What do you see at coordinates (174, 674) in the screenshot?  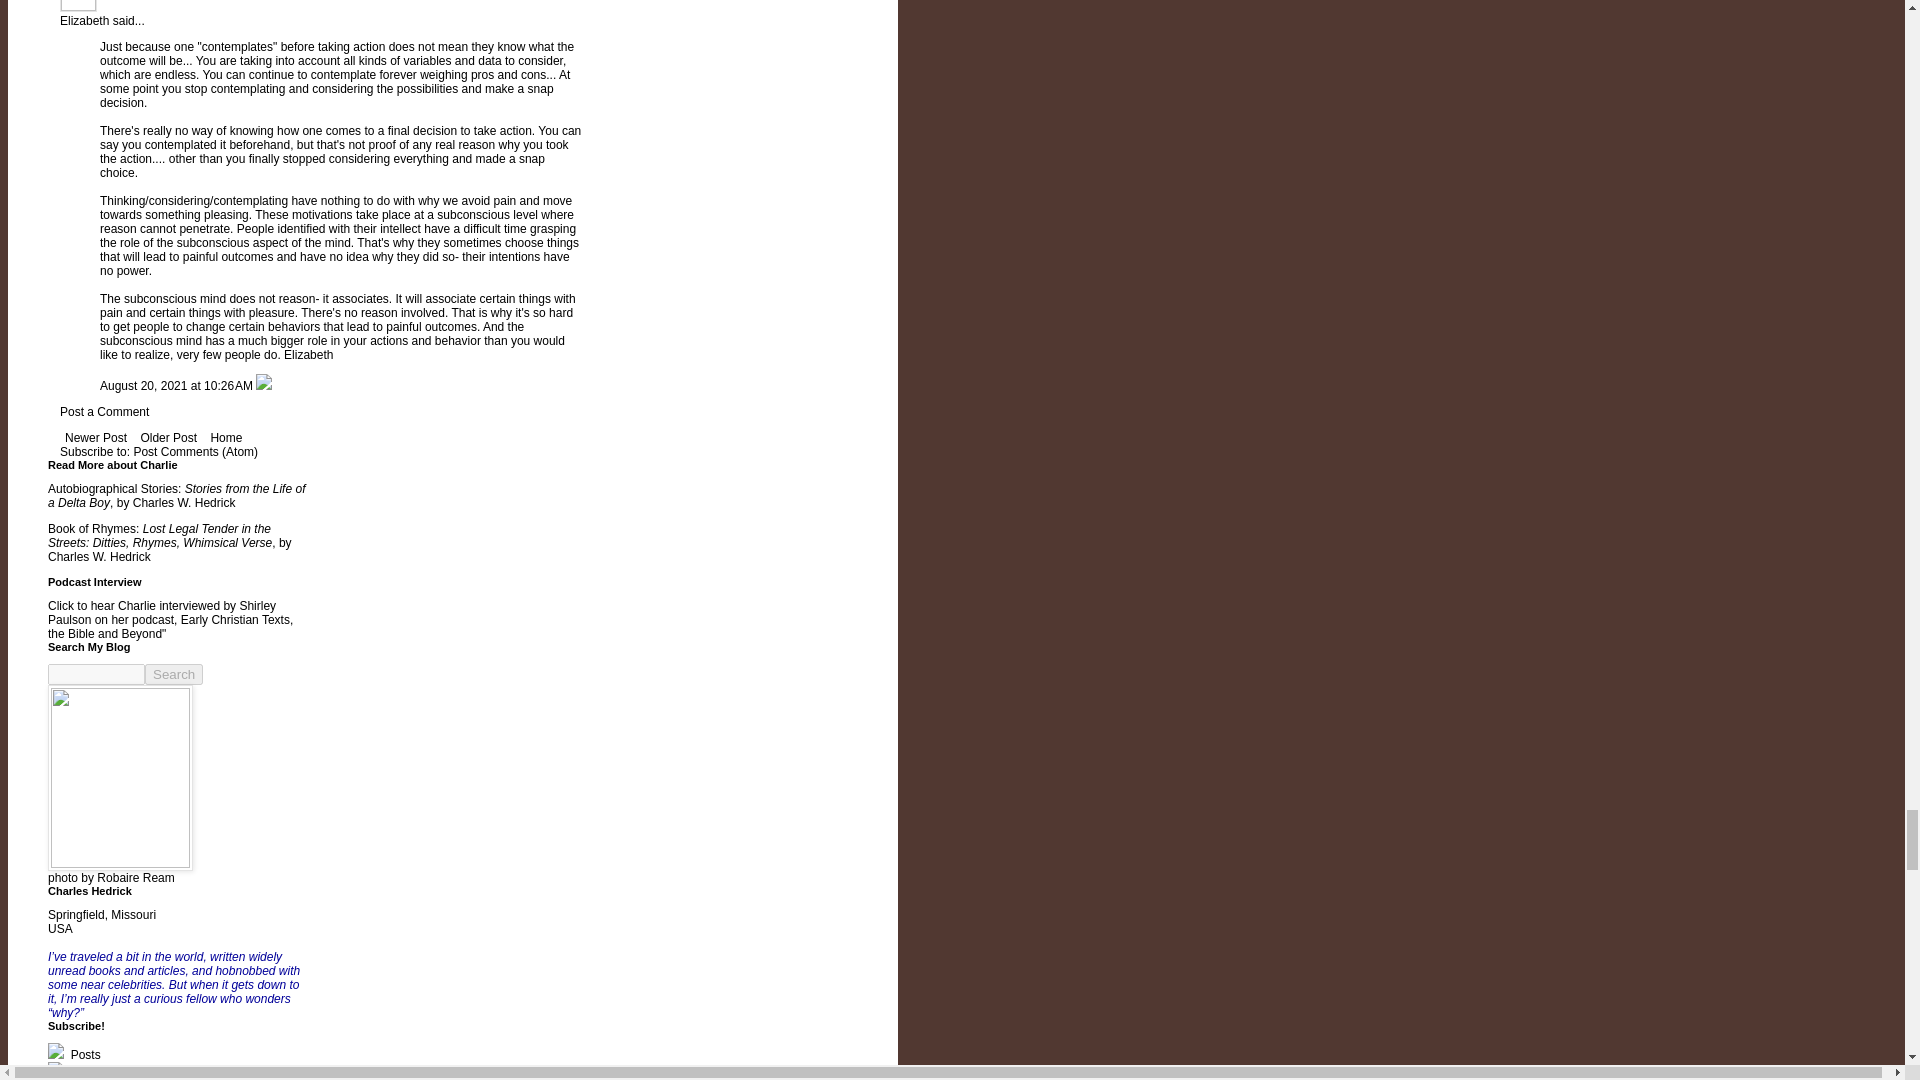 I see `Search` at bounding box center [174, 674].